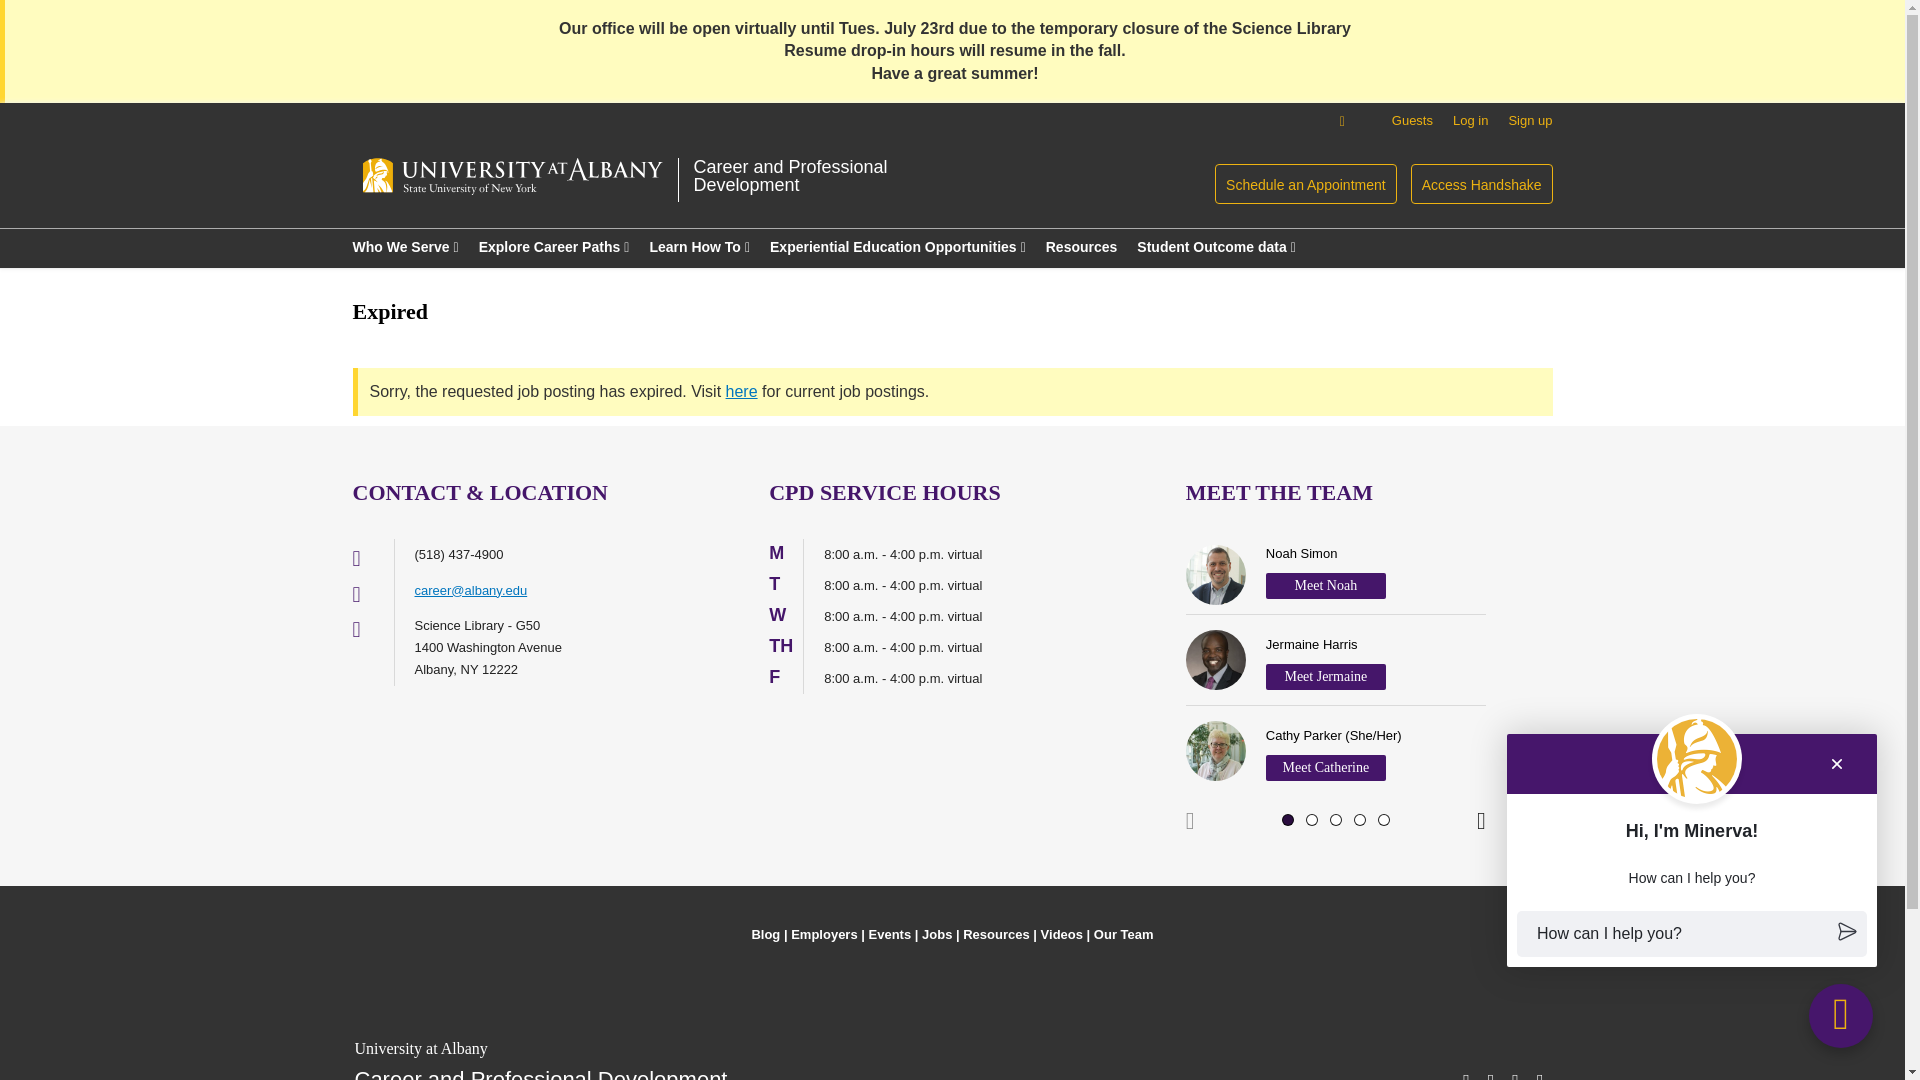 The width and height of the screenshot is (1920, 1080). I want to click on Schedule an Appointment, so click(1306, 184).